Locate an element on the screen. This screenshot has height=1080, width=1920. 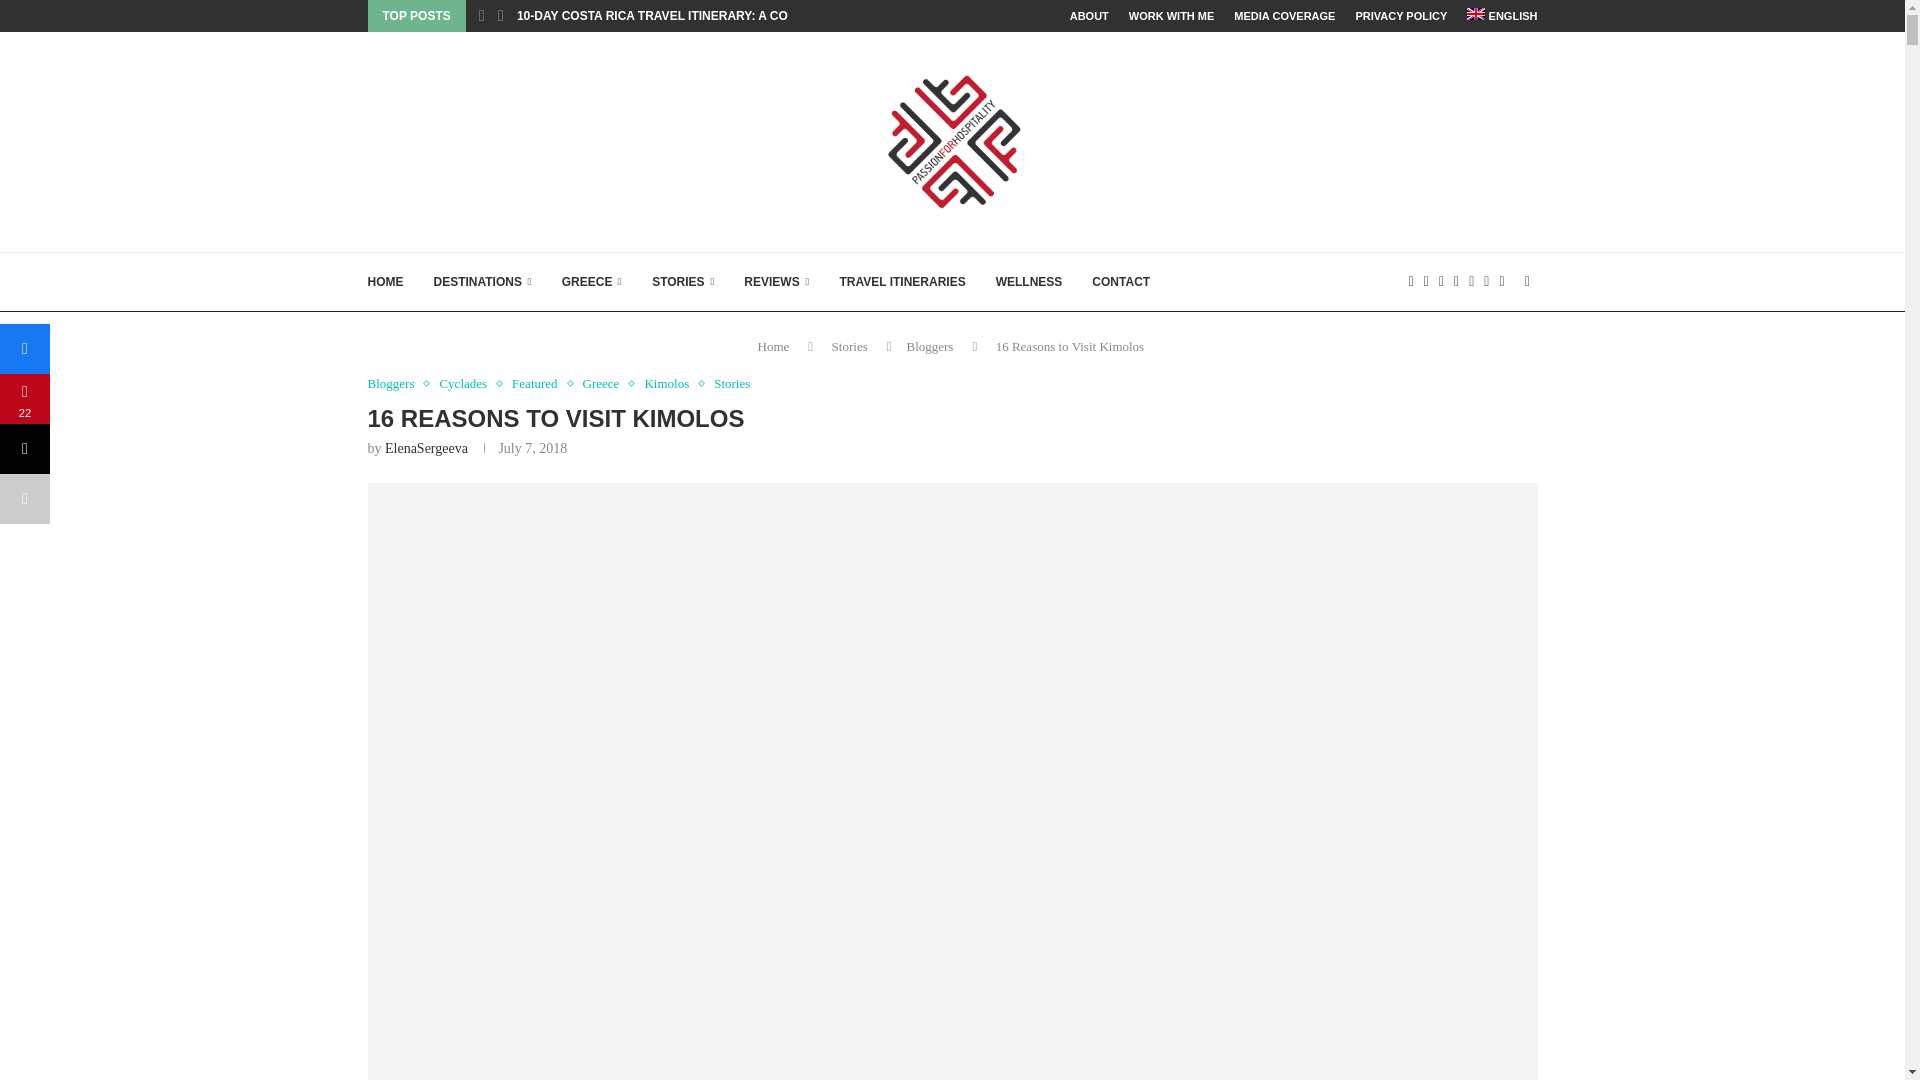
English is located at coordinates (1502, 16).